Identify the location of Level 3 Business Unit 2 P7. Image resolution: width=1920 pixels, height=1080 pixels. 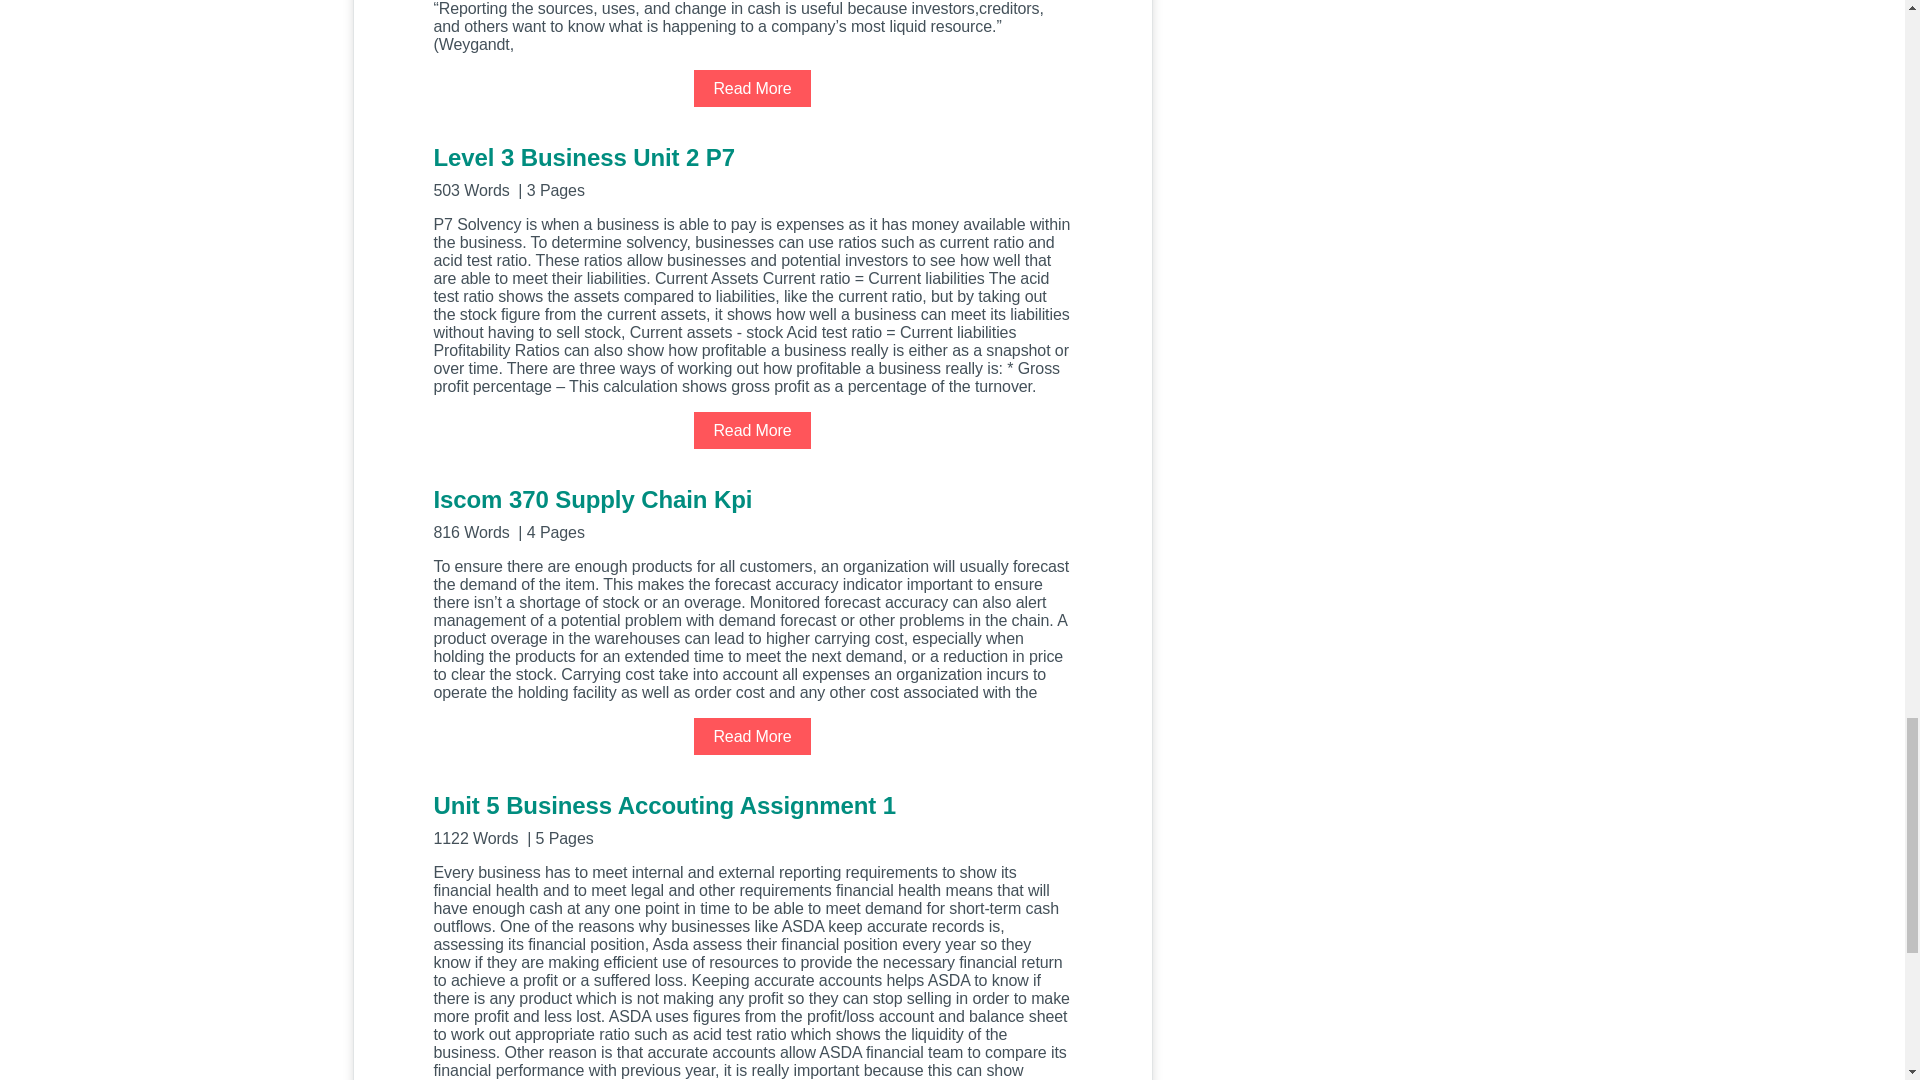
(752, 170).